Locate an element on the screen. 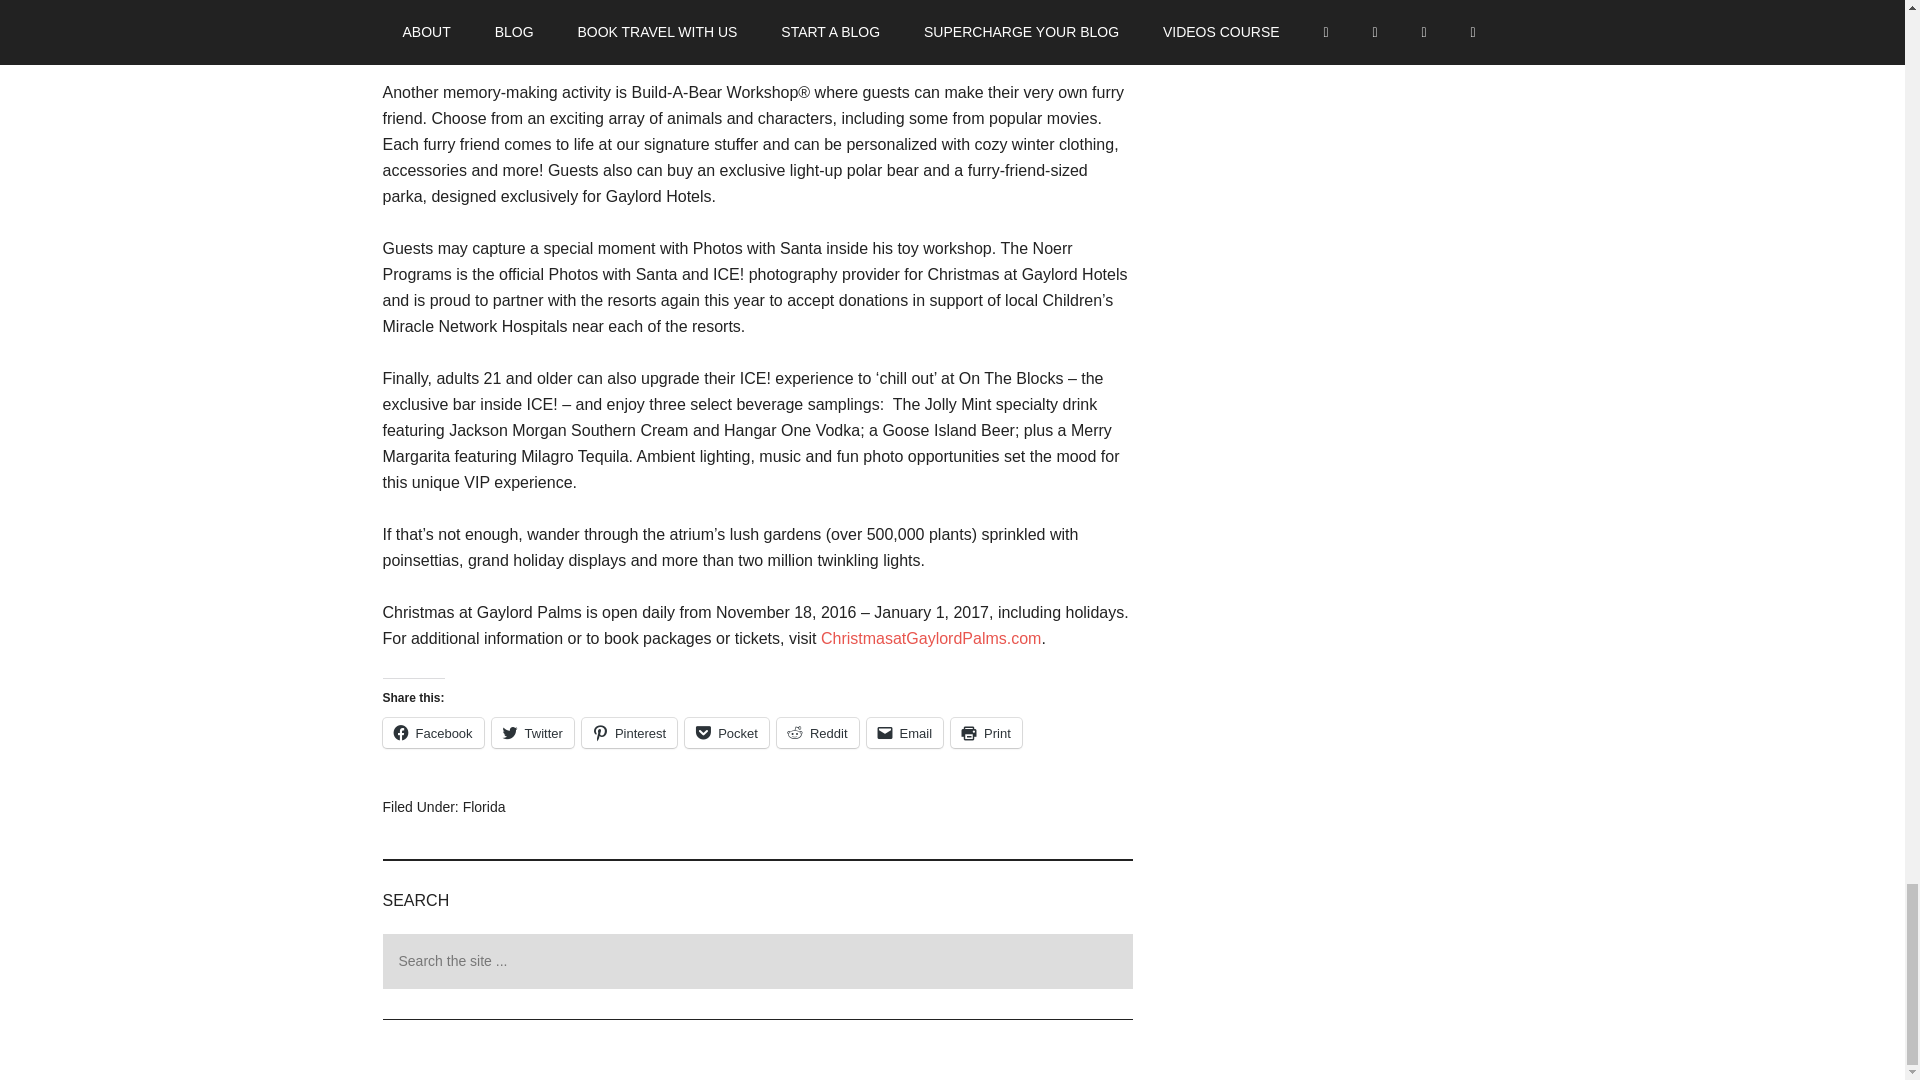  Click to share on Pocket is located at coordinates (727, 733).